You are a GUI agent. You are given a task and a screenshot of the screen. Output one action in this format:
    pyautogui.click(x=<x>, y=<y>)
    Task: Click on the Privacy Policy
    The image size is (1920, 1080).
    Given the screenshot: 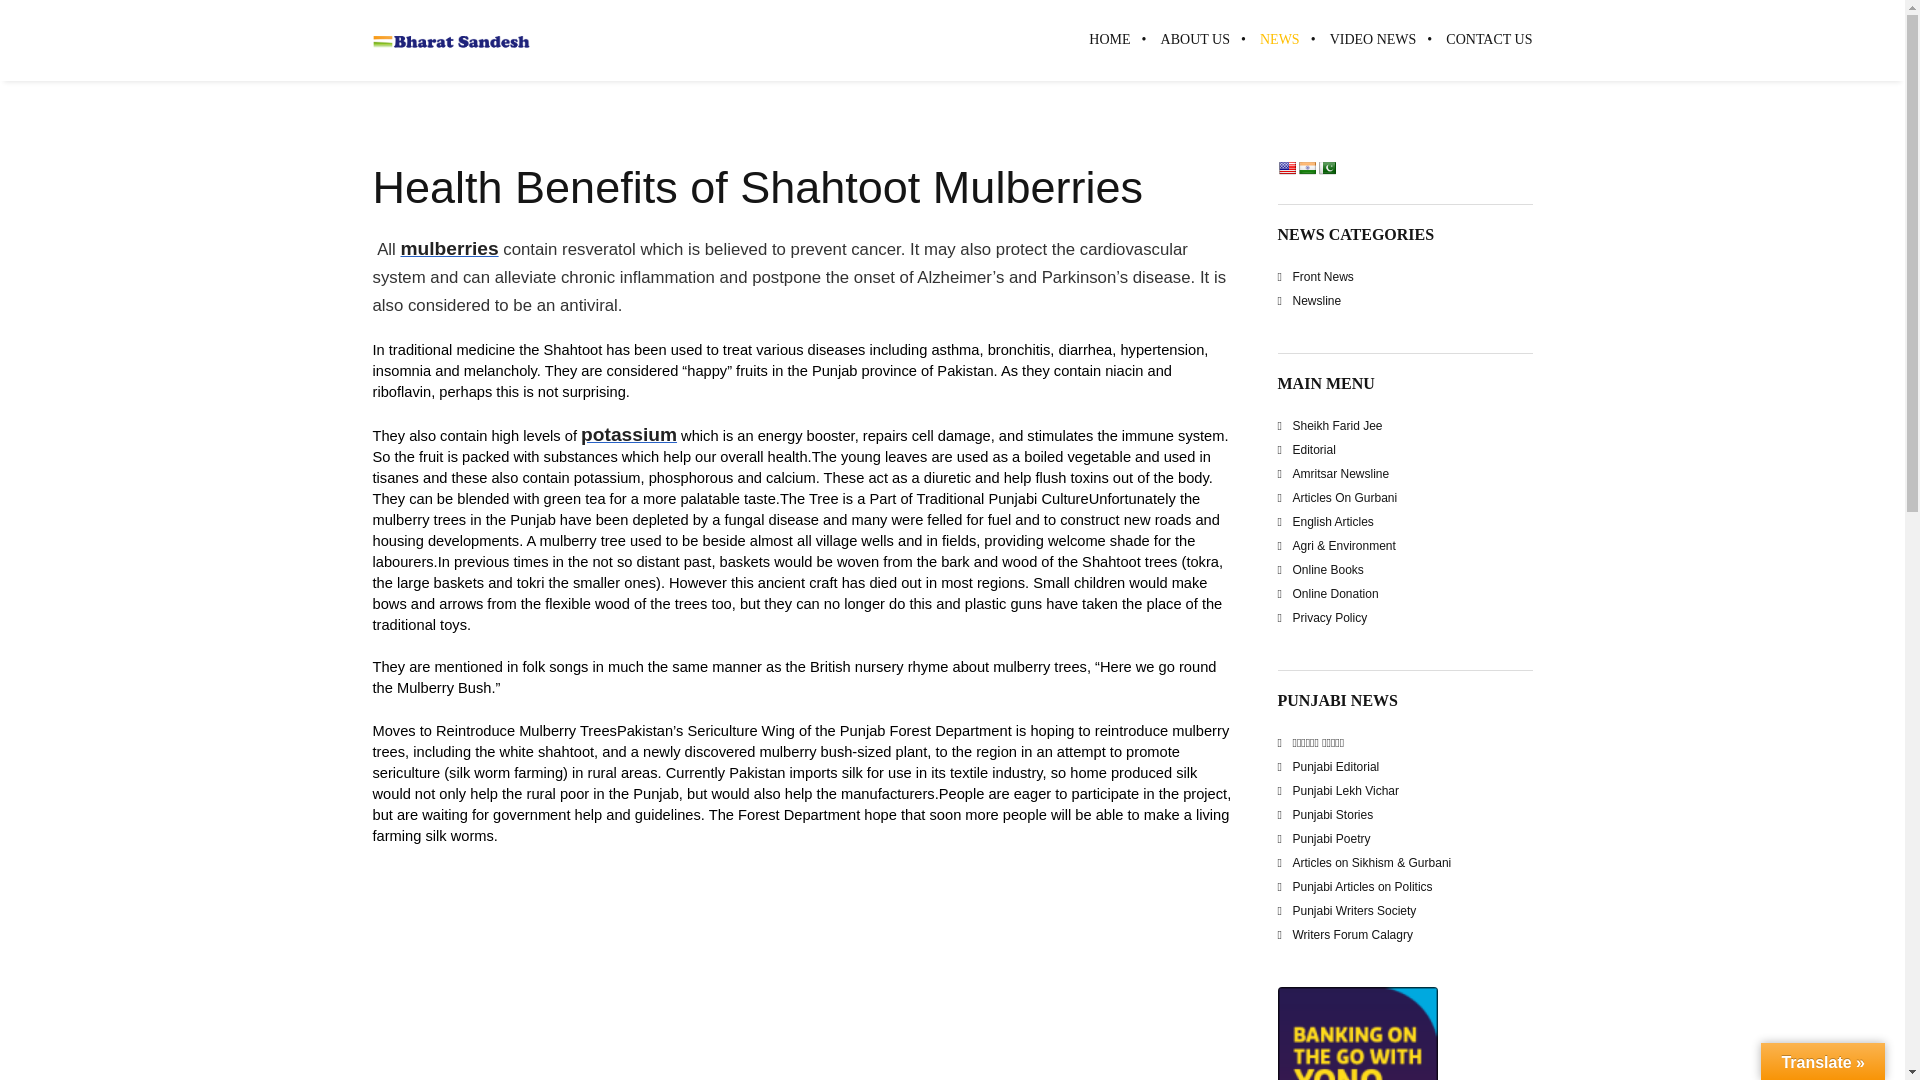 What is the action you would take?
    pyautogui.click(x=1330, y=618)
    